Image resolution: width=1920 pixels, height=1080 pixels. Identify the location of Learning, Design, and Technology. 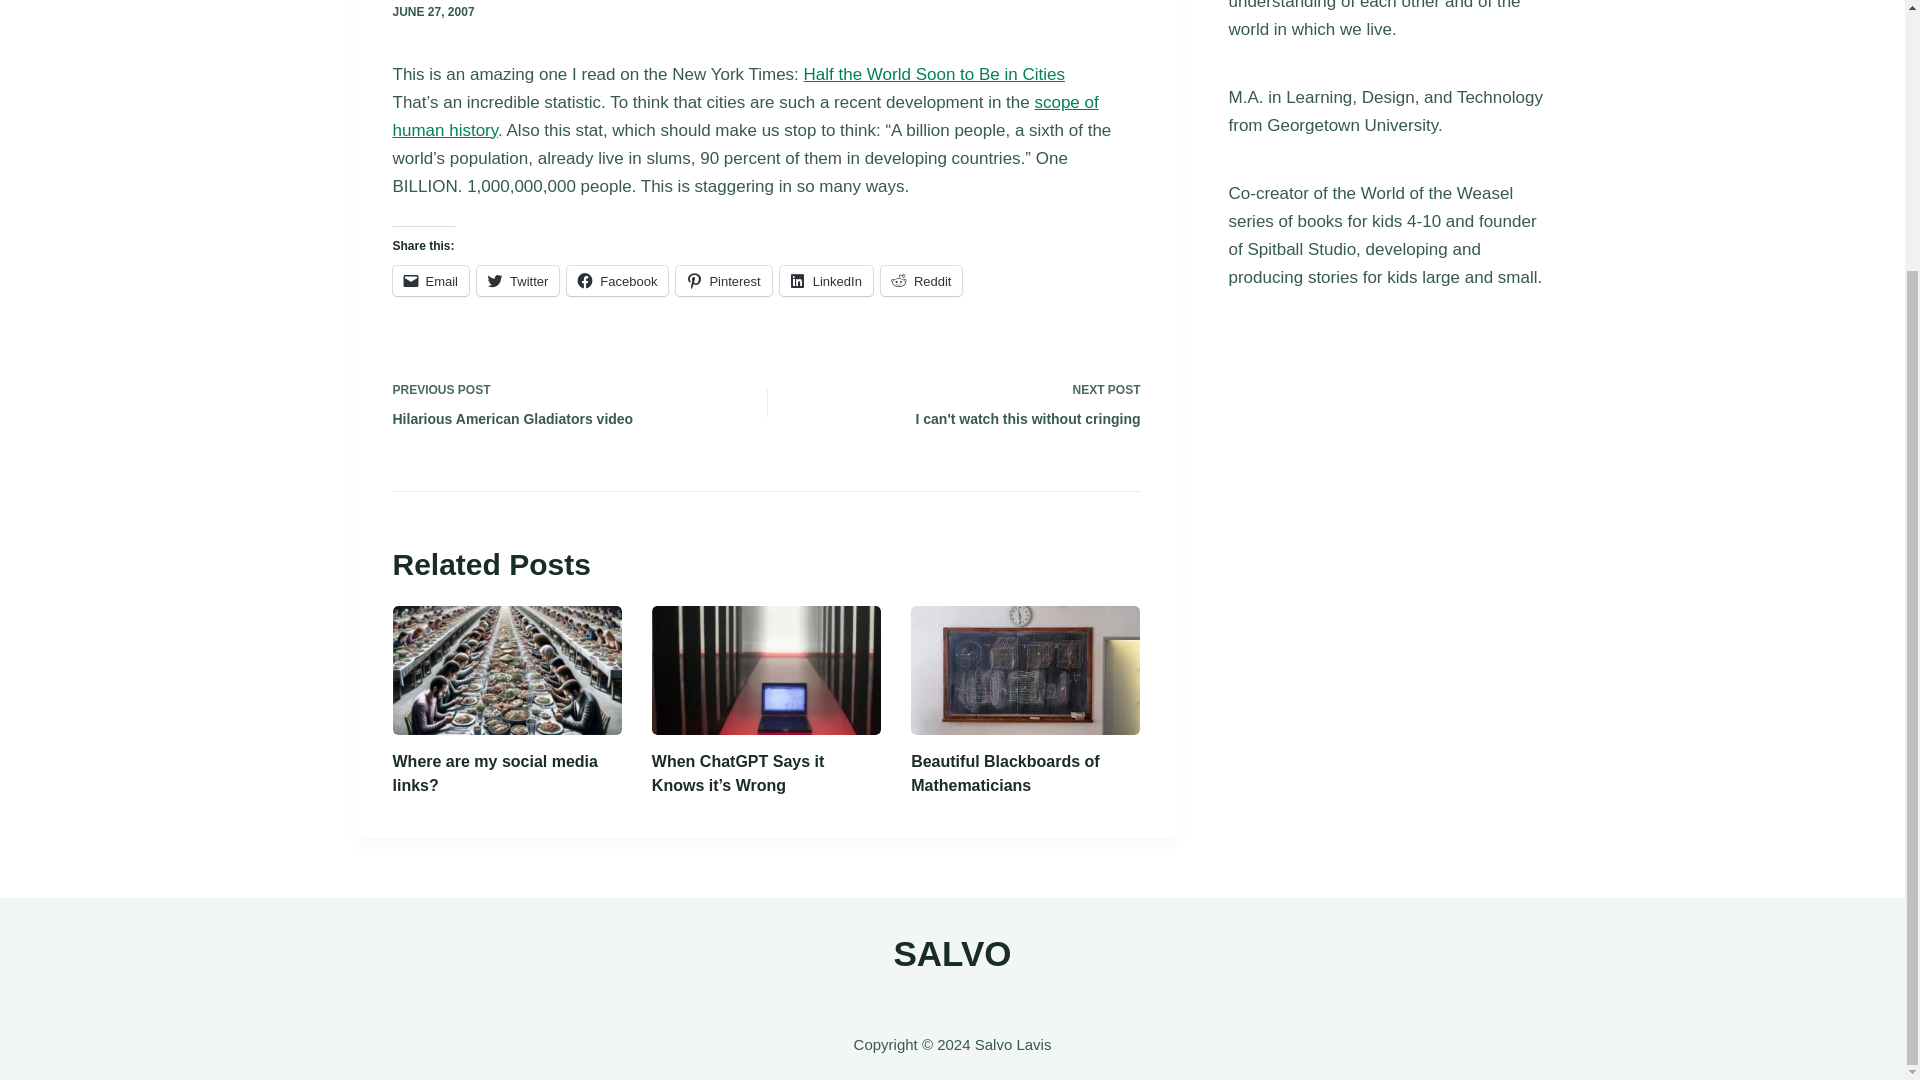
(1414, 96).